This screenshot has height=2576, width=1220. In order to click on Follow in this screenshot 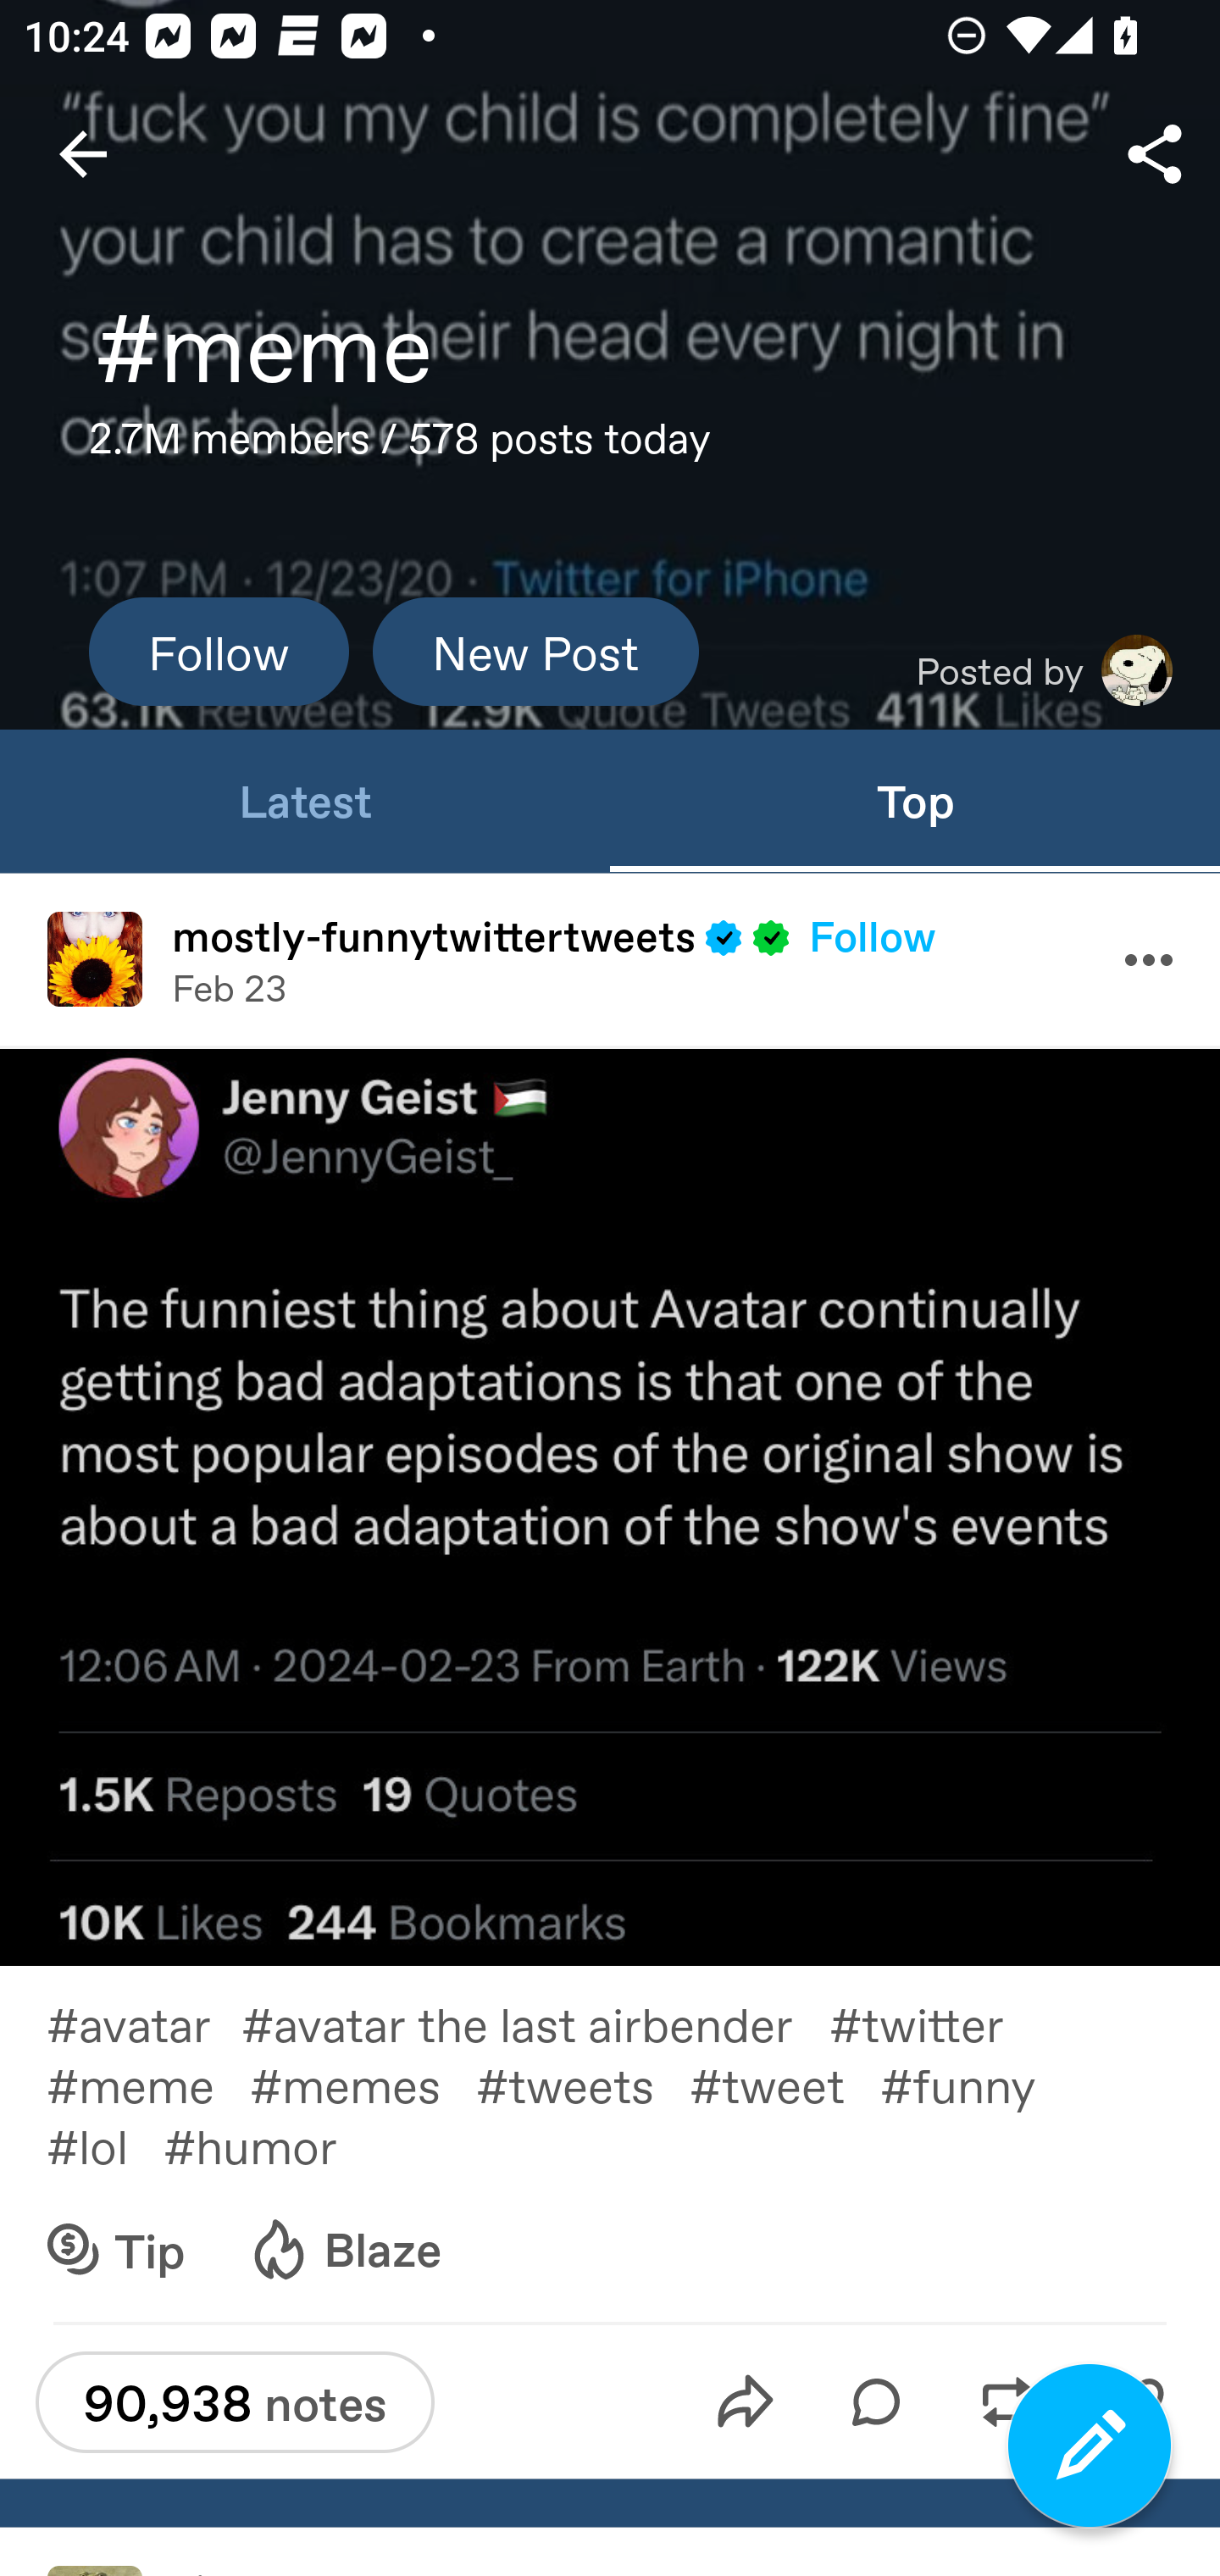, I will do `click(872, 935)`.